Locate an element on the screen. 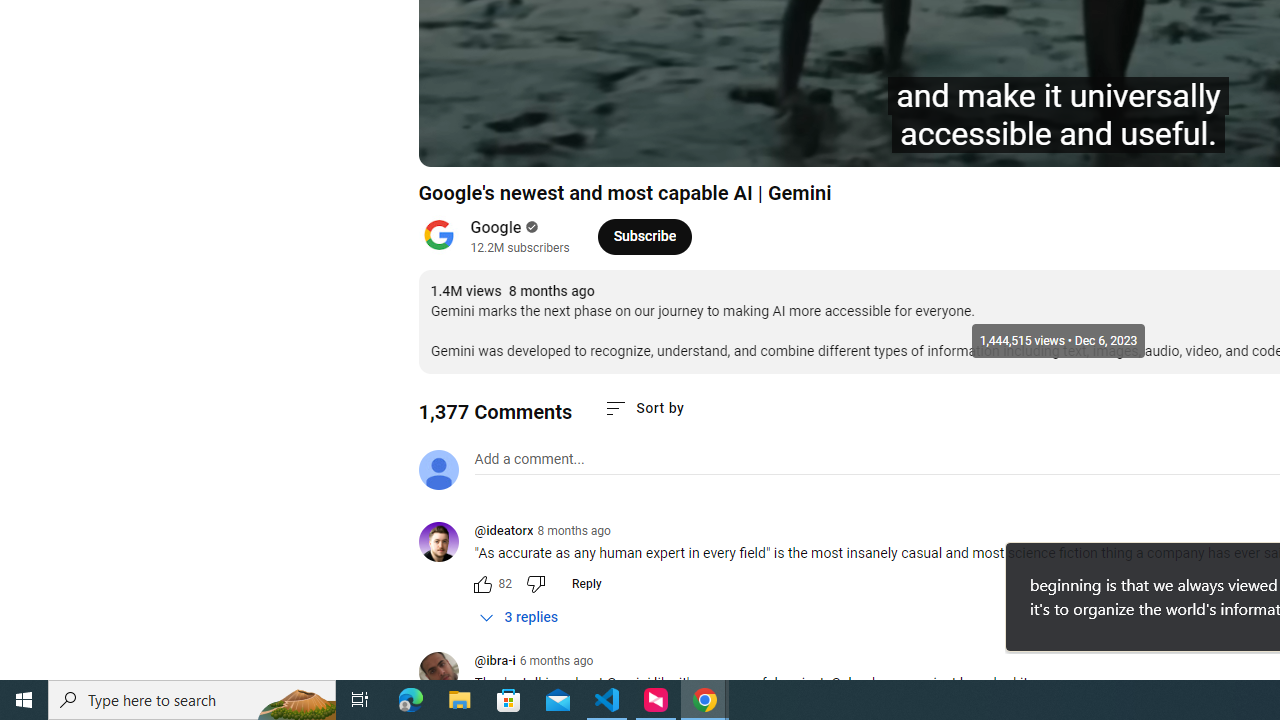  Mute (m) is located at coordinates (594, 142).